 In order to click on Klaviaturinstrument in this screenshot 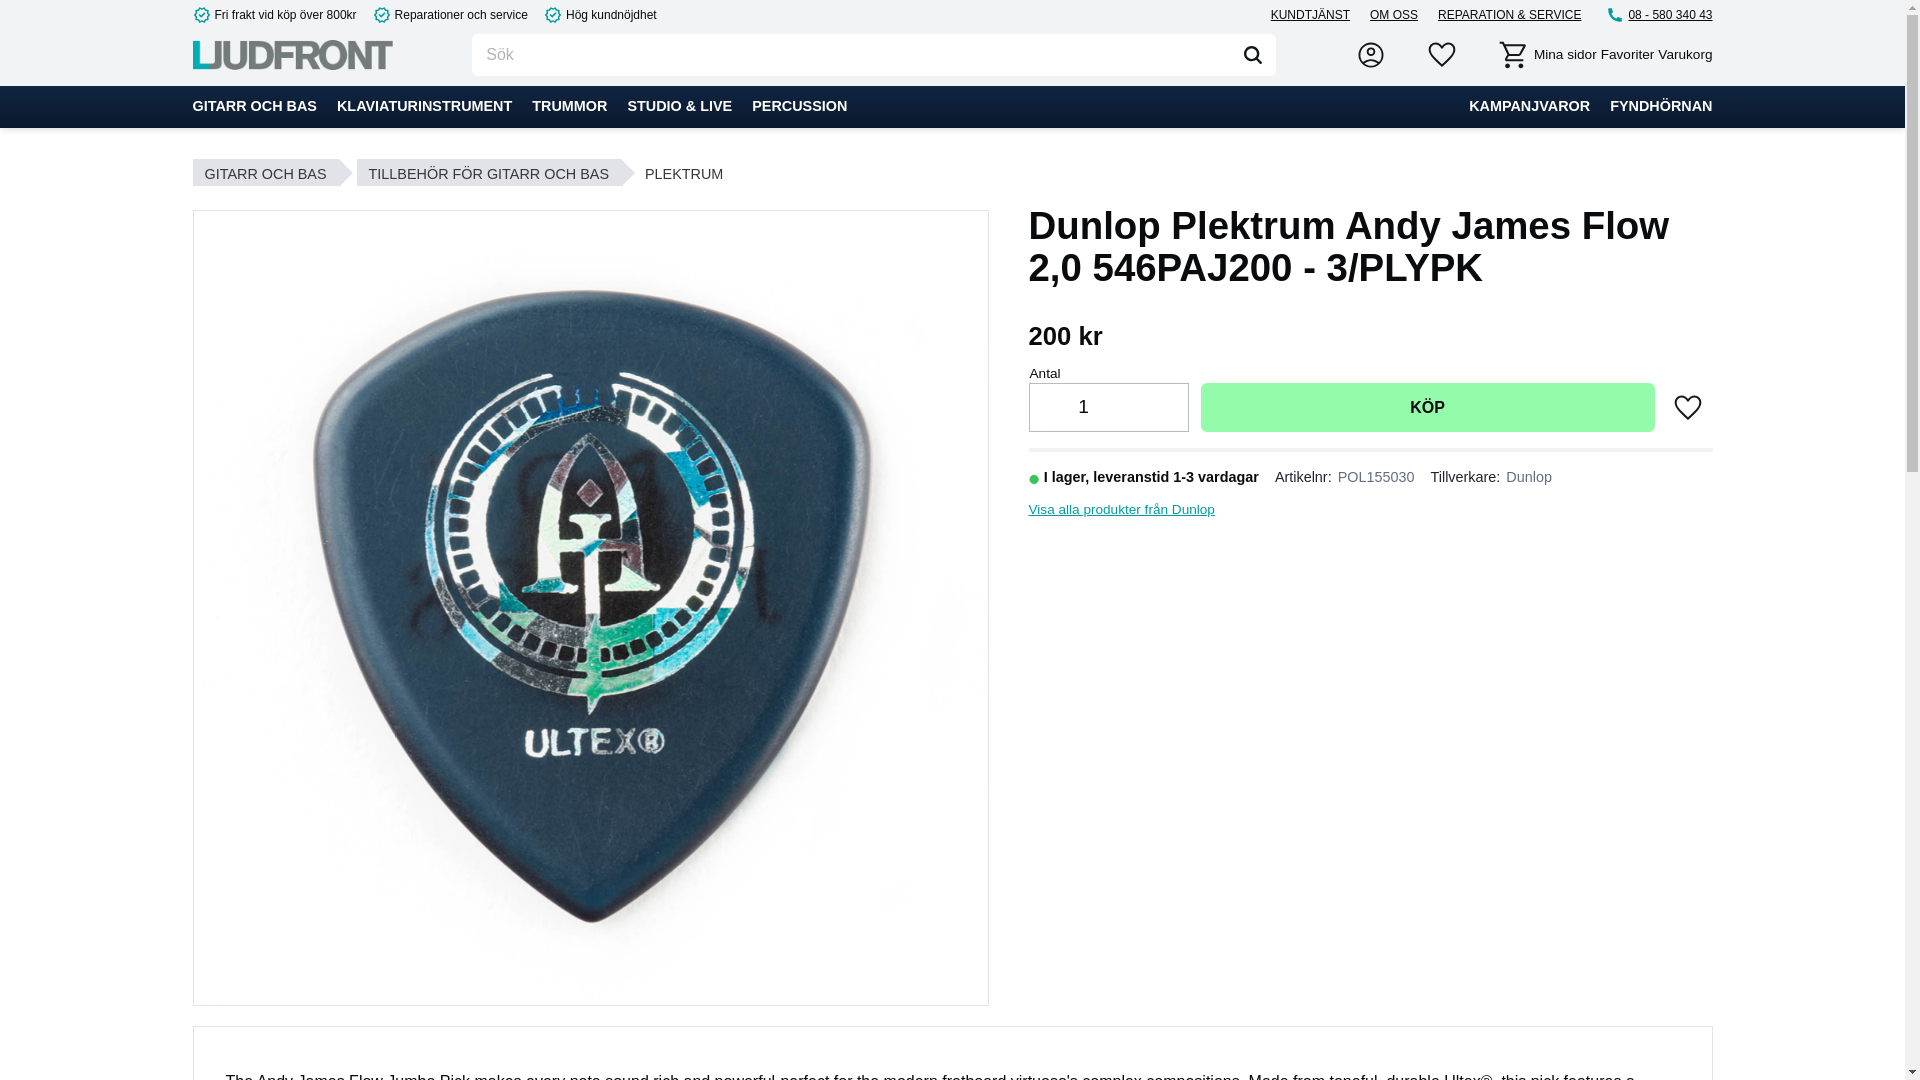, I will do `click(424, 107)`.